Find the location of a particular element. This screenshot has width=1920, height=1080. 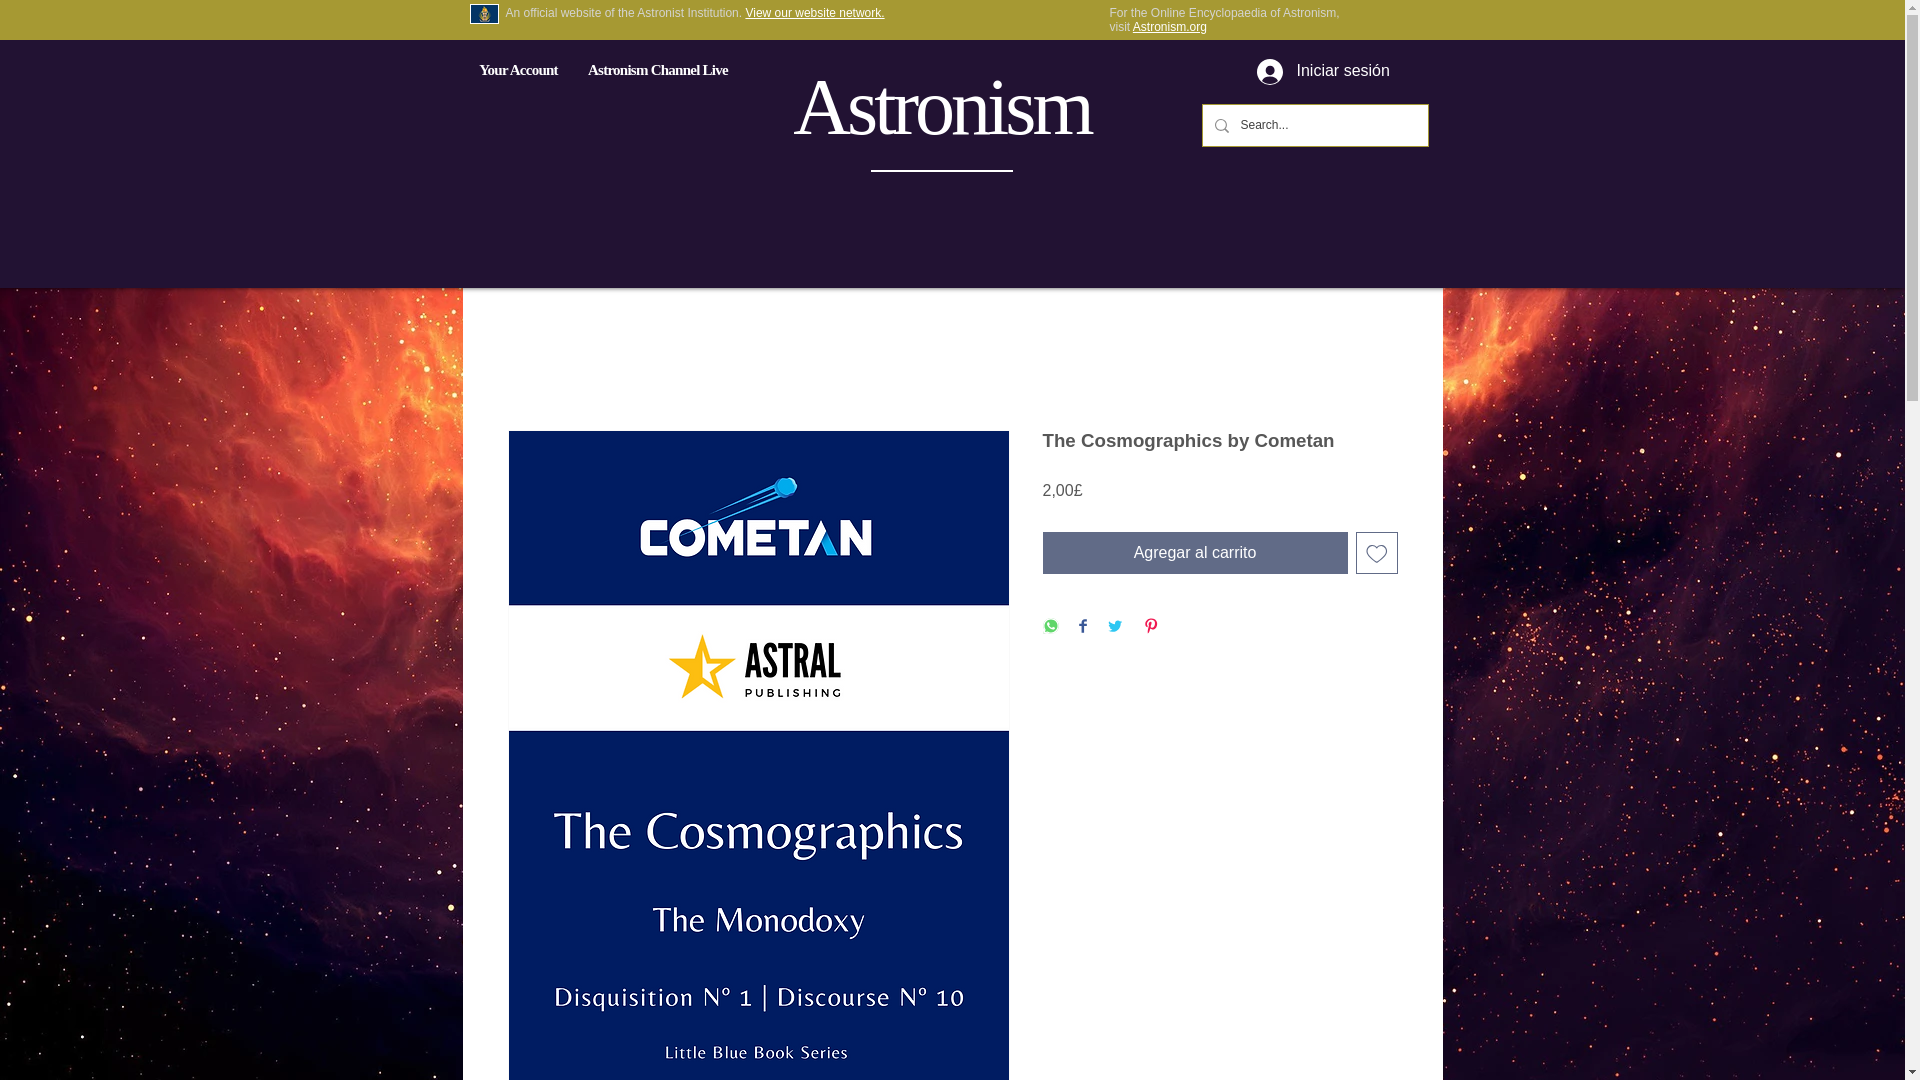

Your Account is located at coordinates (518, 68).